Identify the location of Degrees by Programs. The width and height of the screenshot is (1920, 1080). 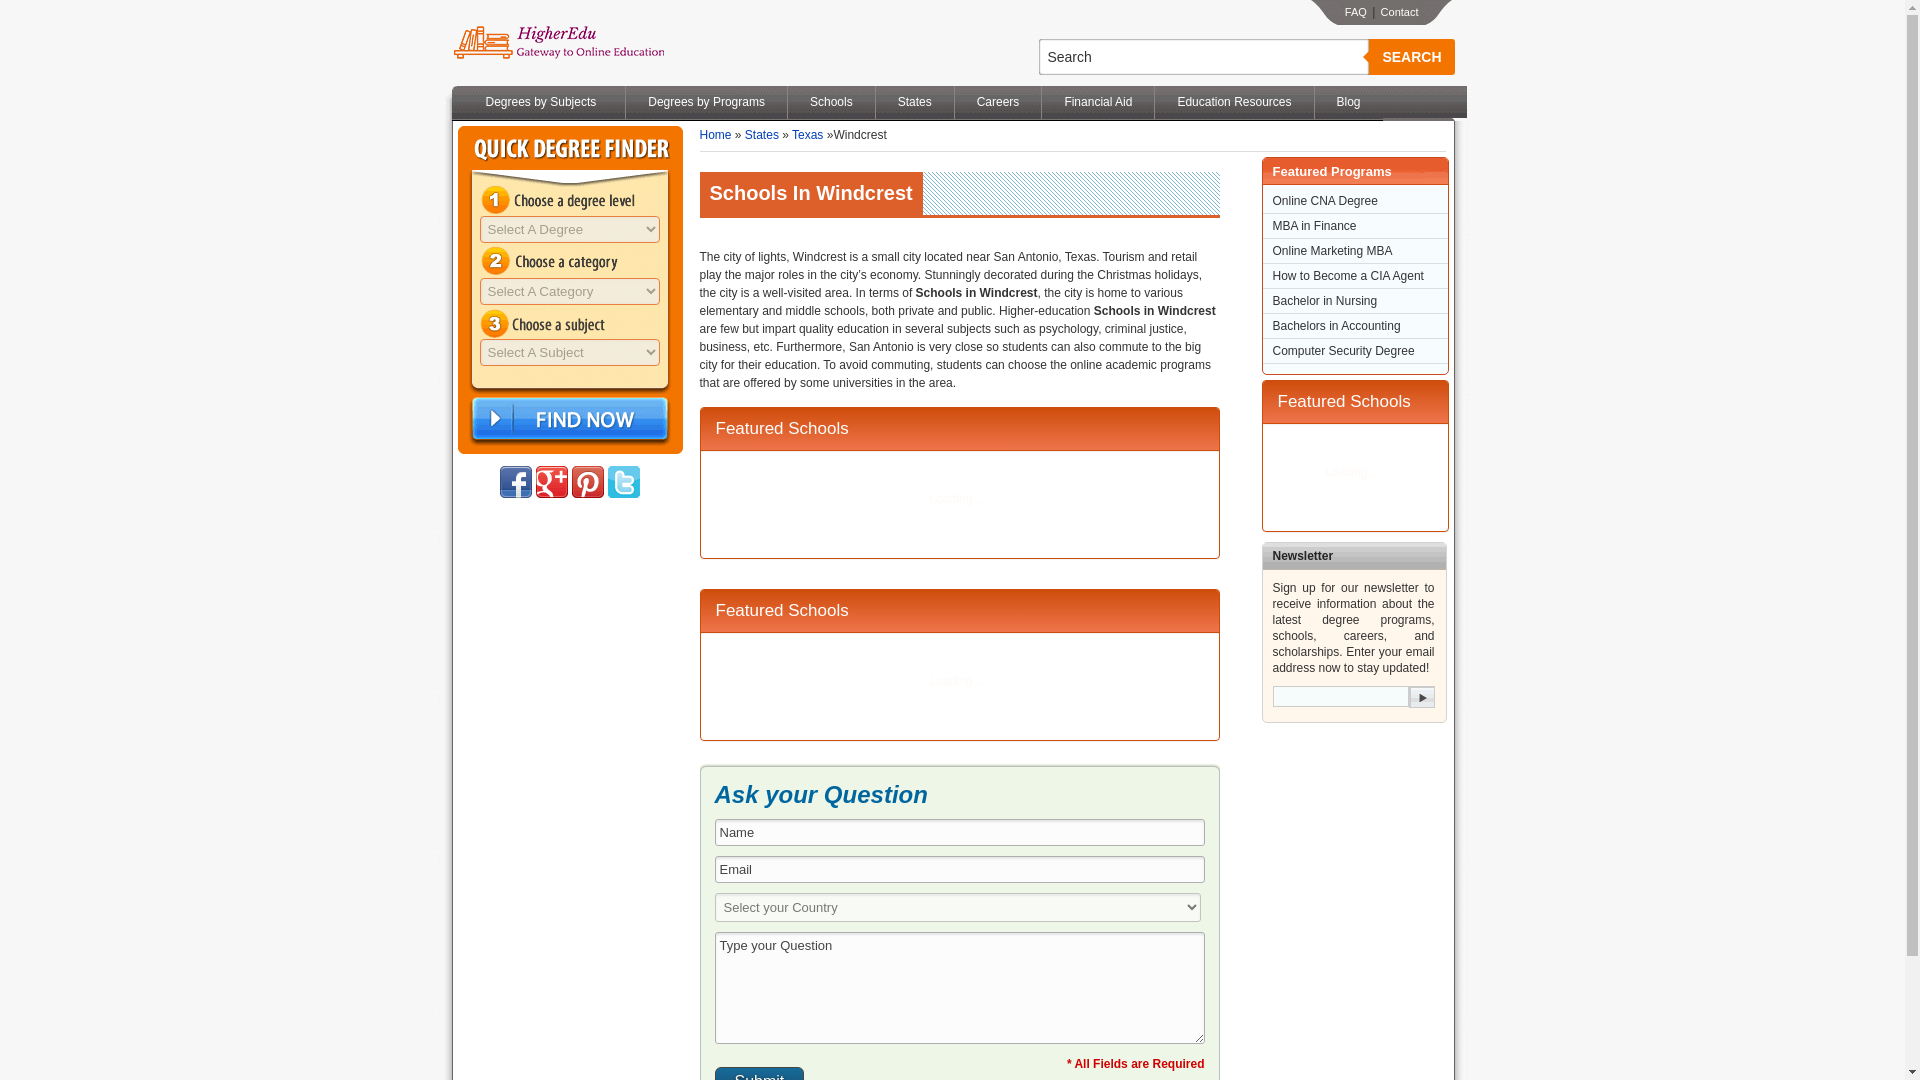
(706, 102).